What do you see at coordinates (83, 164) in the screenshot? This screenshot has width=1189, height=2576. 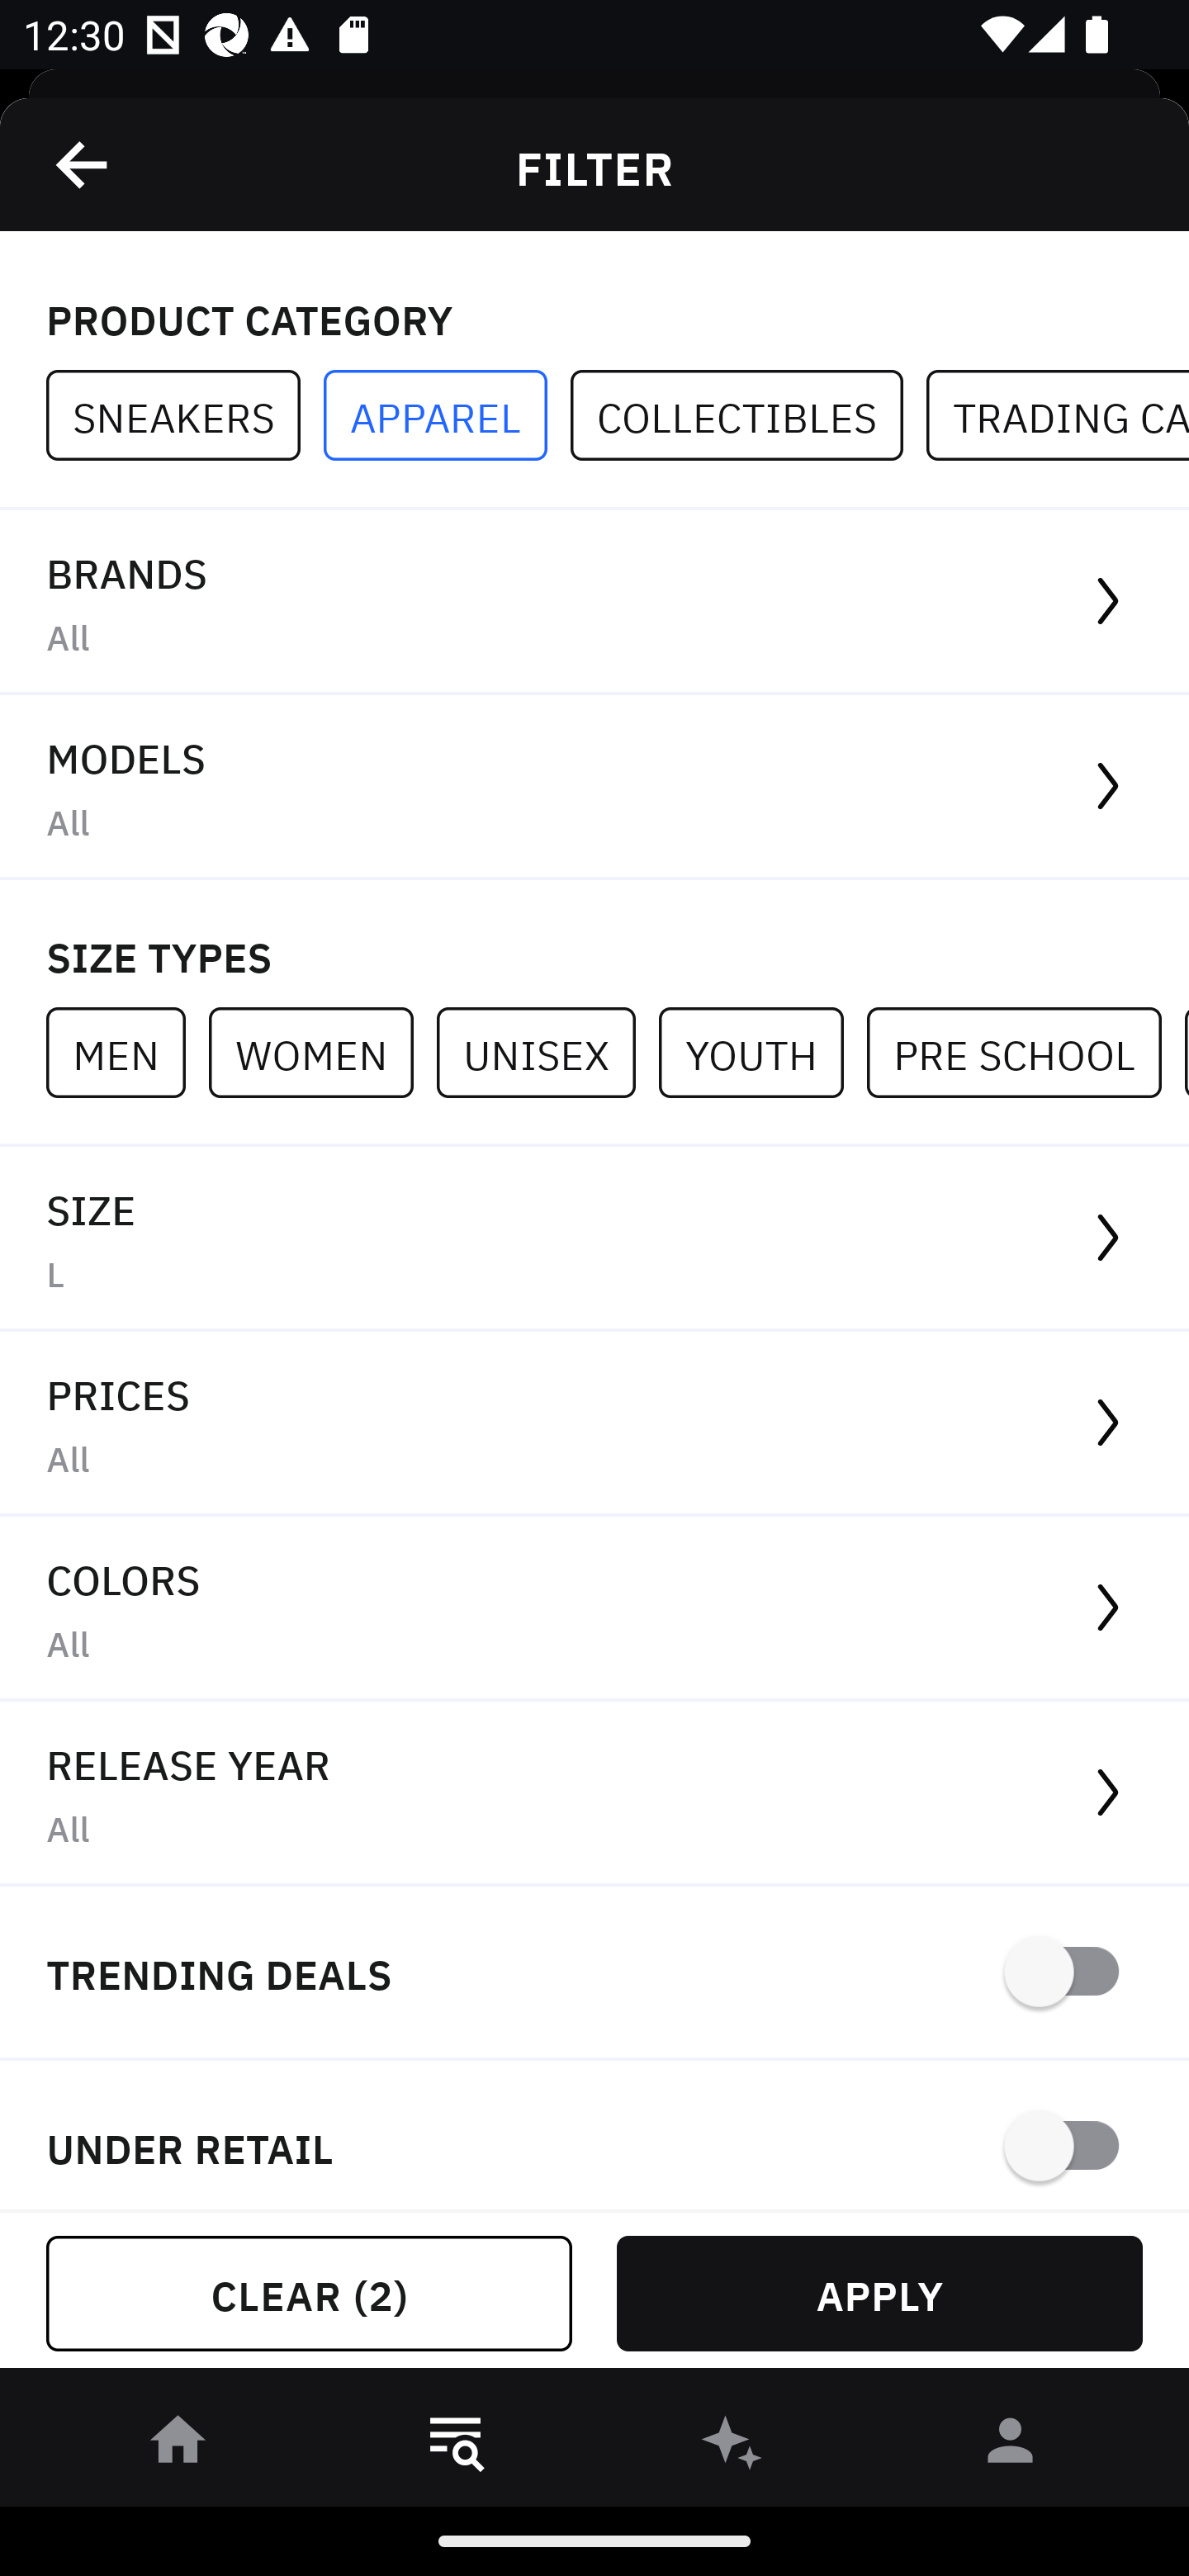 I see `` at bounding box center [83, 164].